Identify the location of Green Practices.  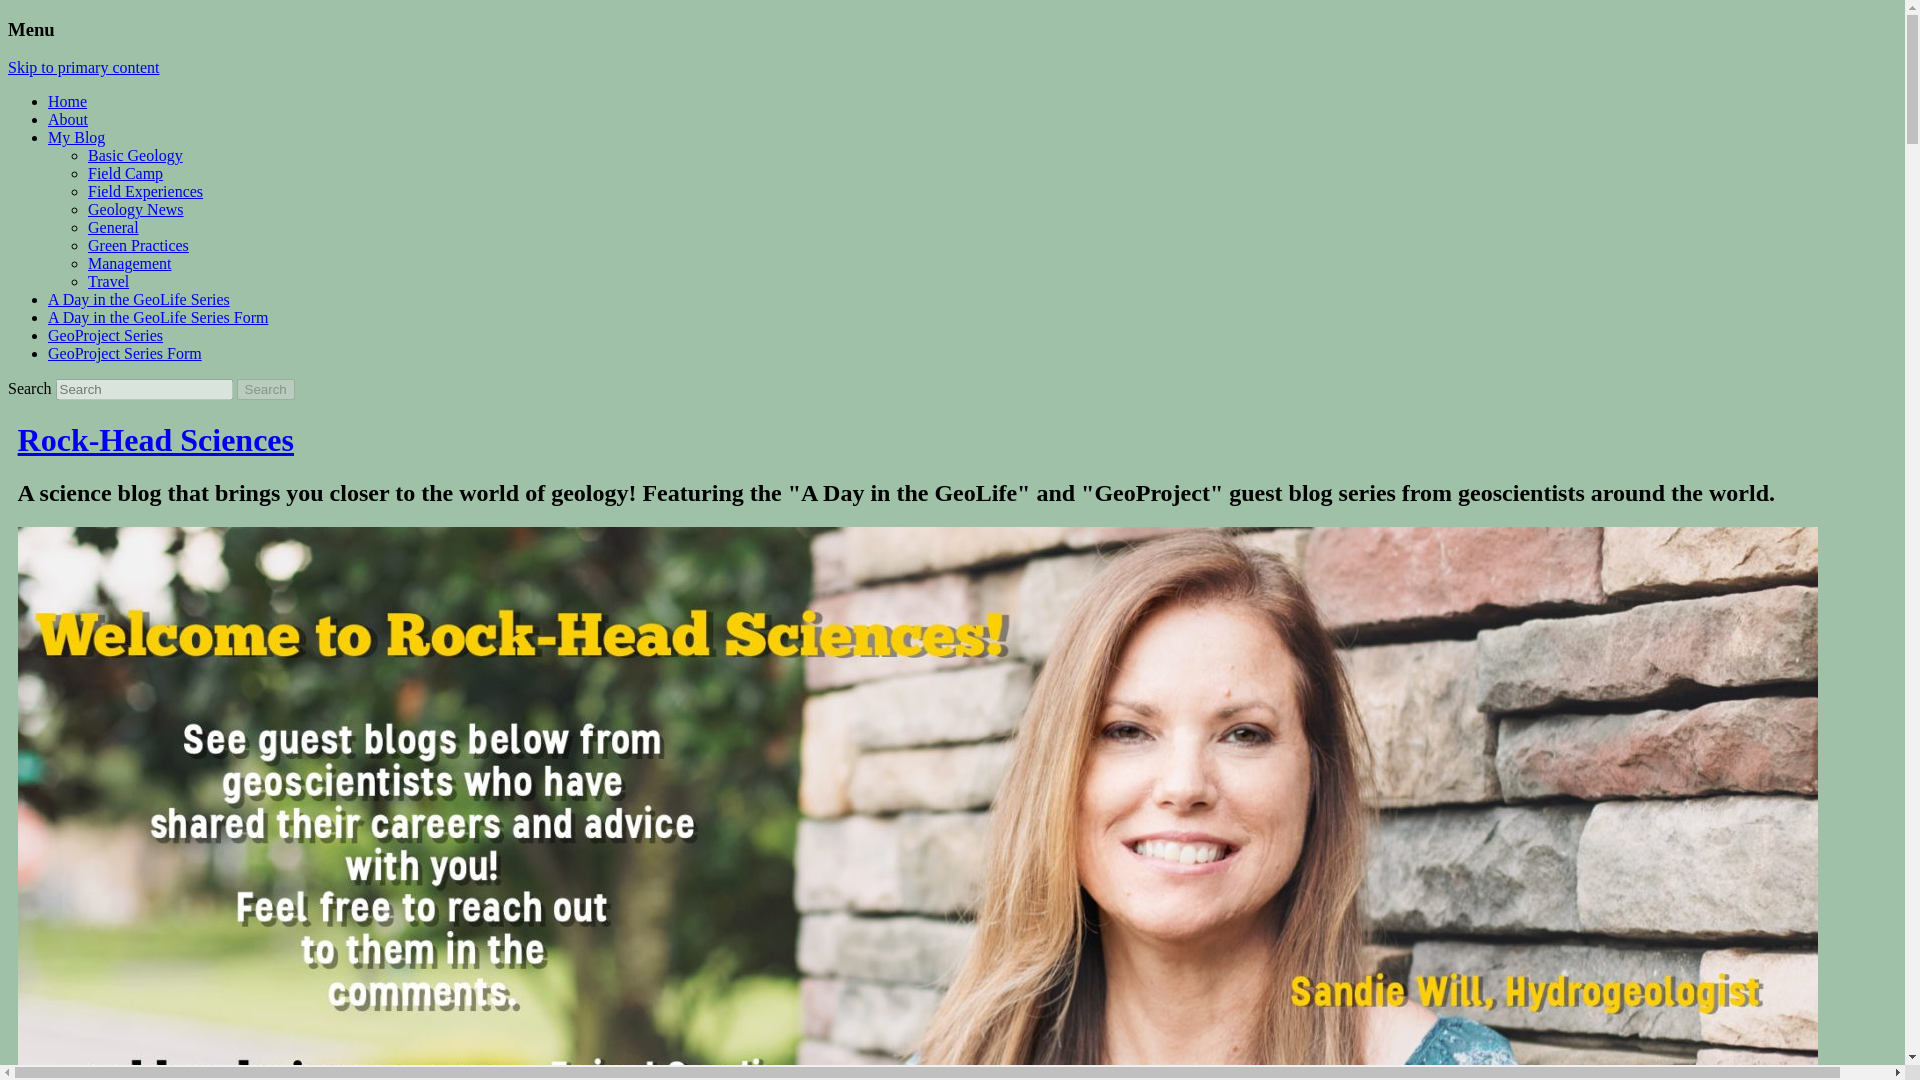
(138, 244).